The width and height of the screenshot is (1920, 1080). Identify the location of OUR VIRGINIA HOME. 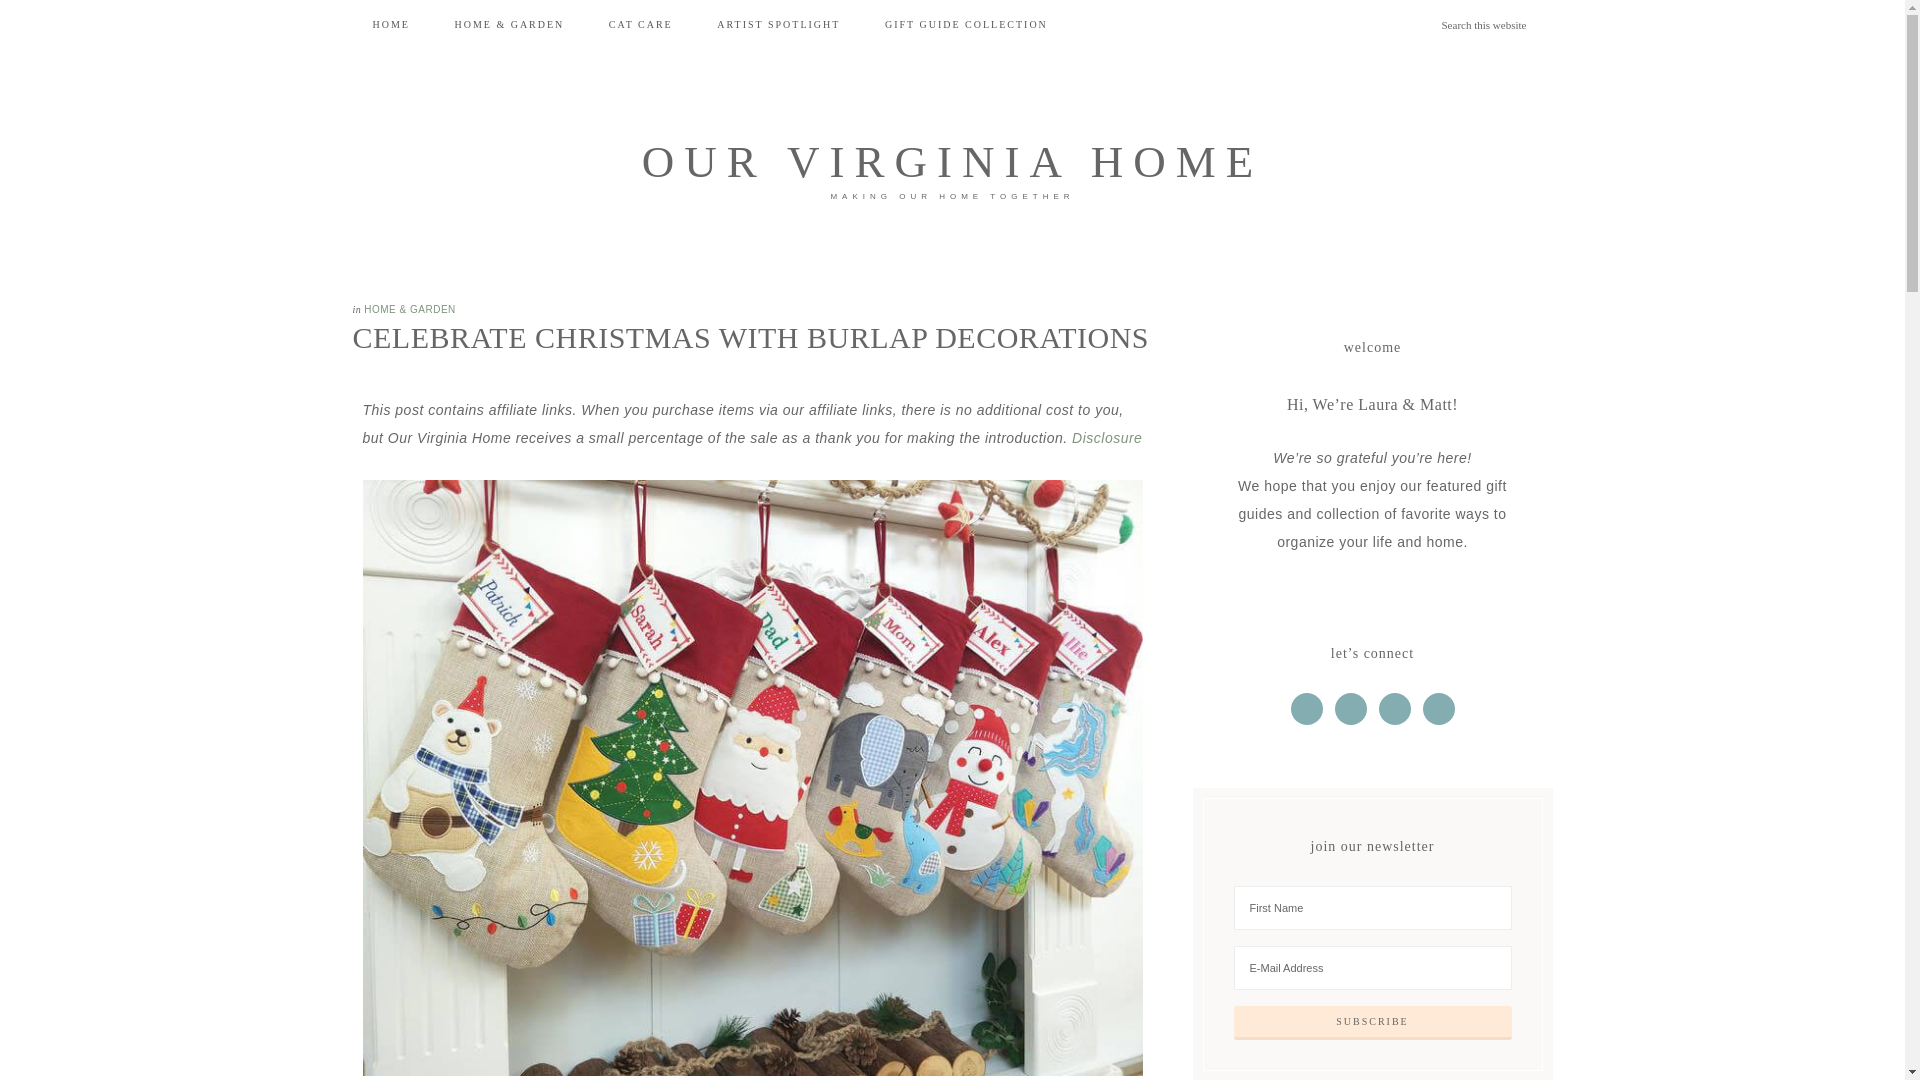
(952, 162).